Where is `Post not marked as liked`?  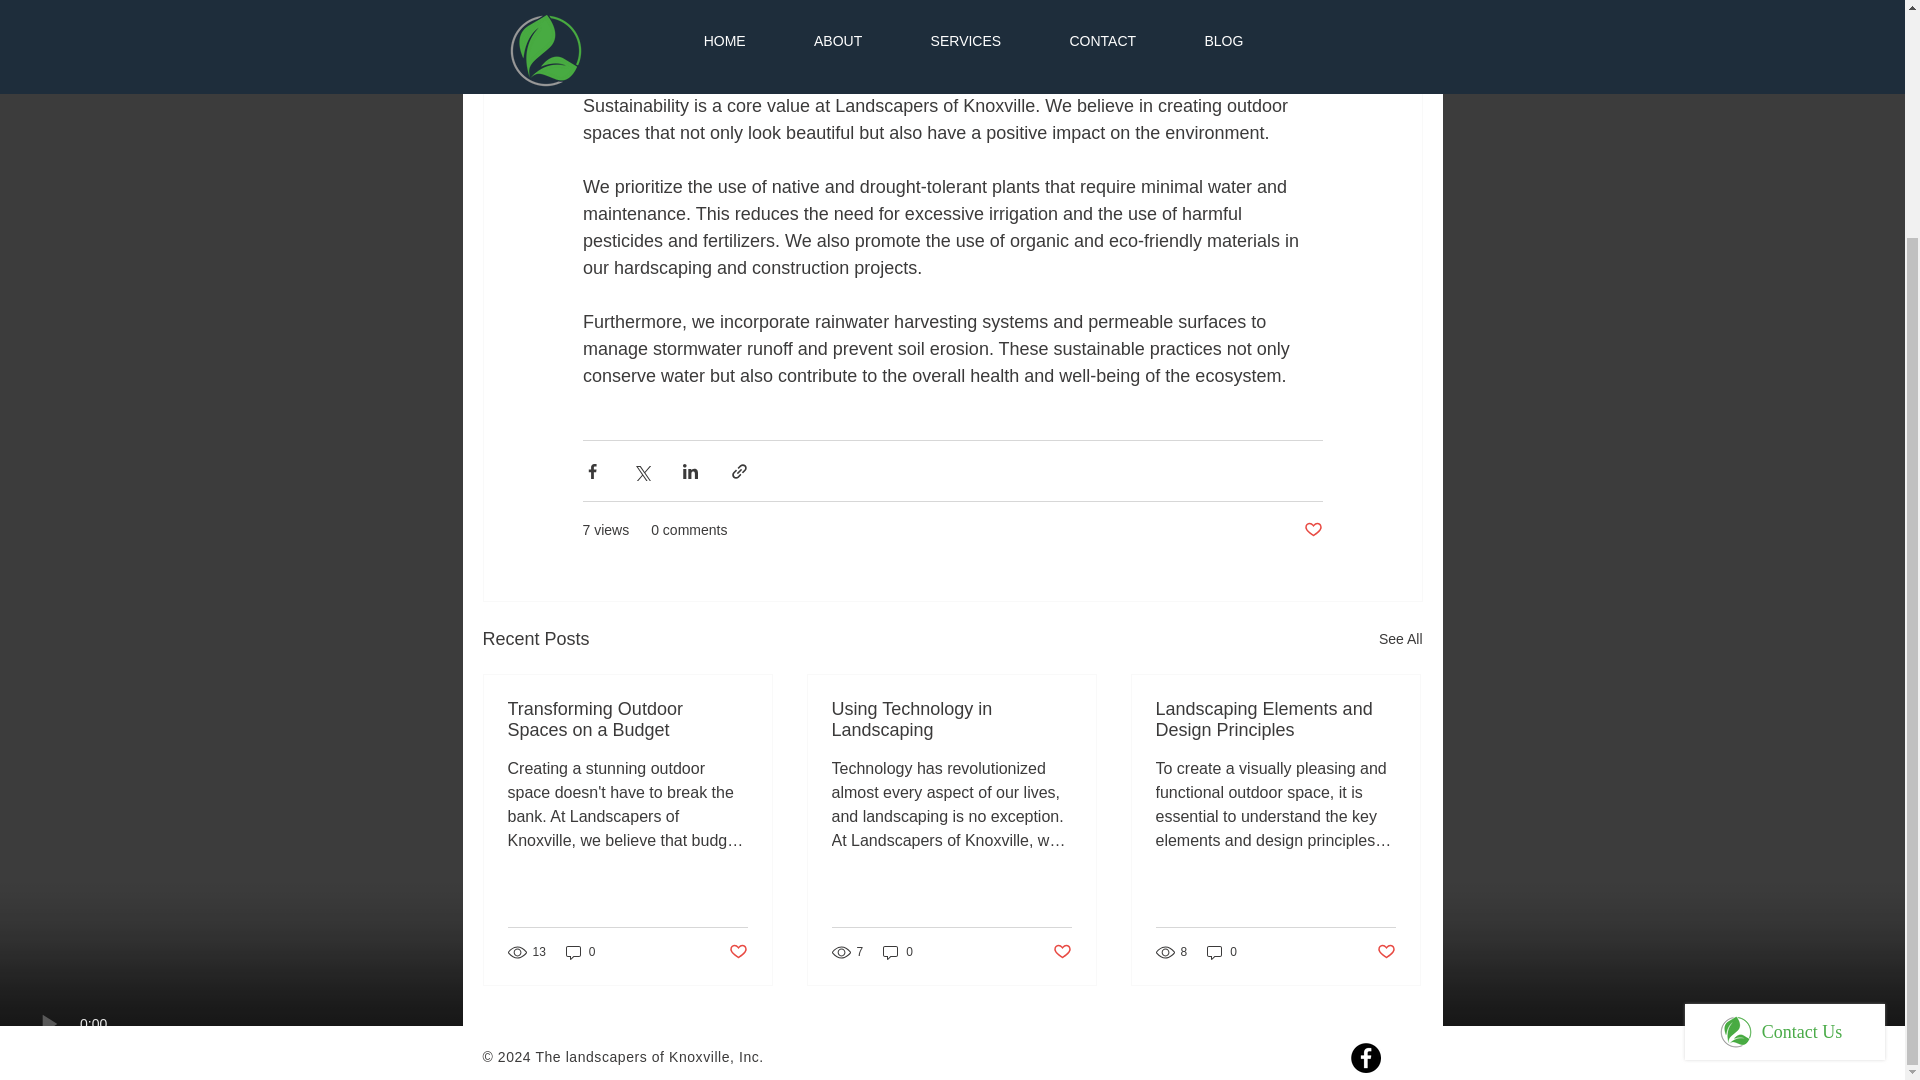 Post not marked as liked is located at coordinates (1062, 951).